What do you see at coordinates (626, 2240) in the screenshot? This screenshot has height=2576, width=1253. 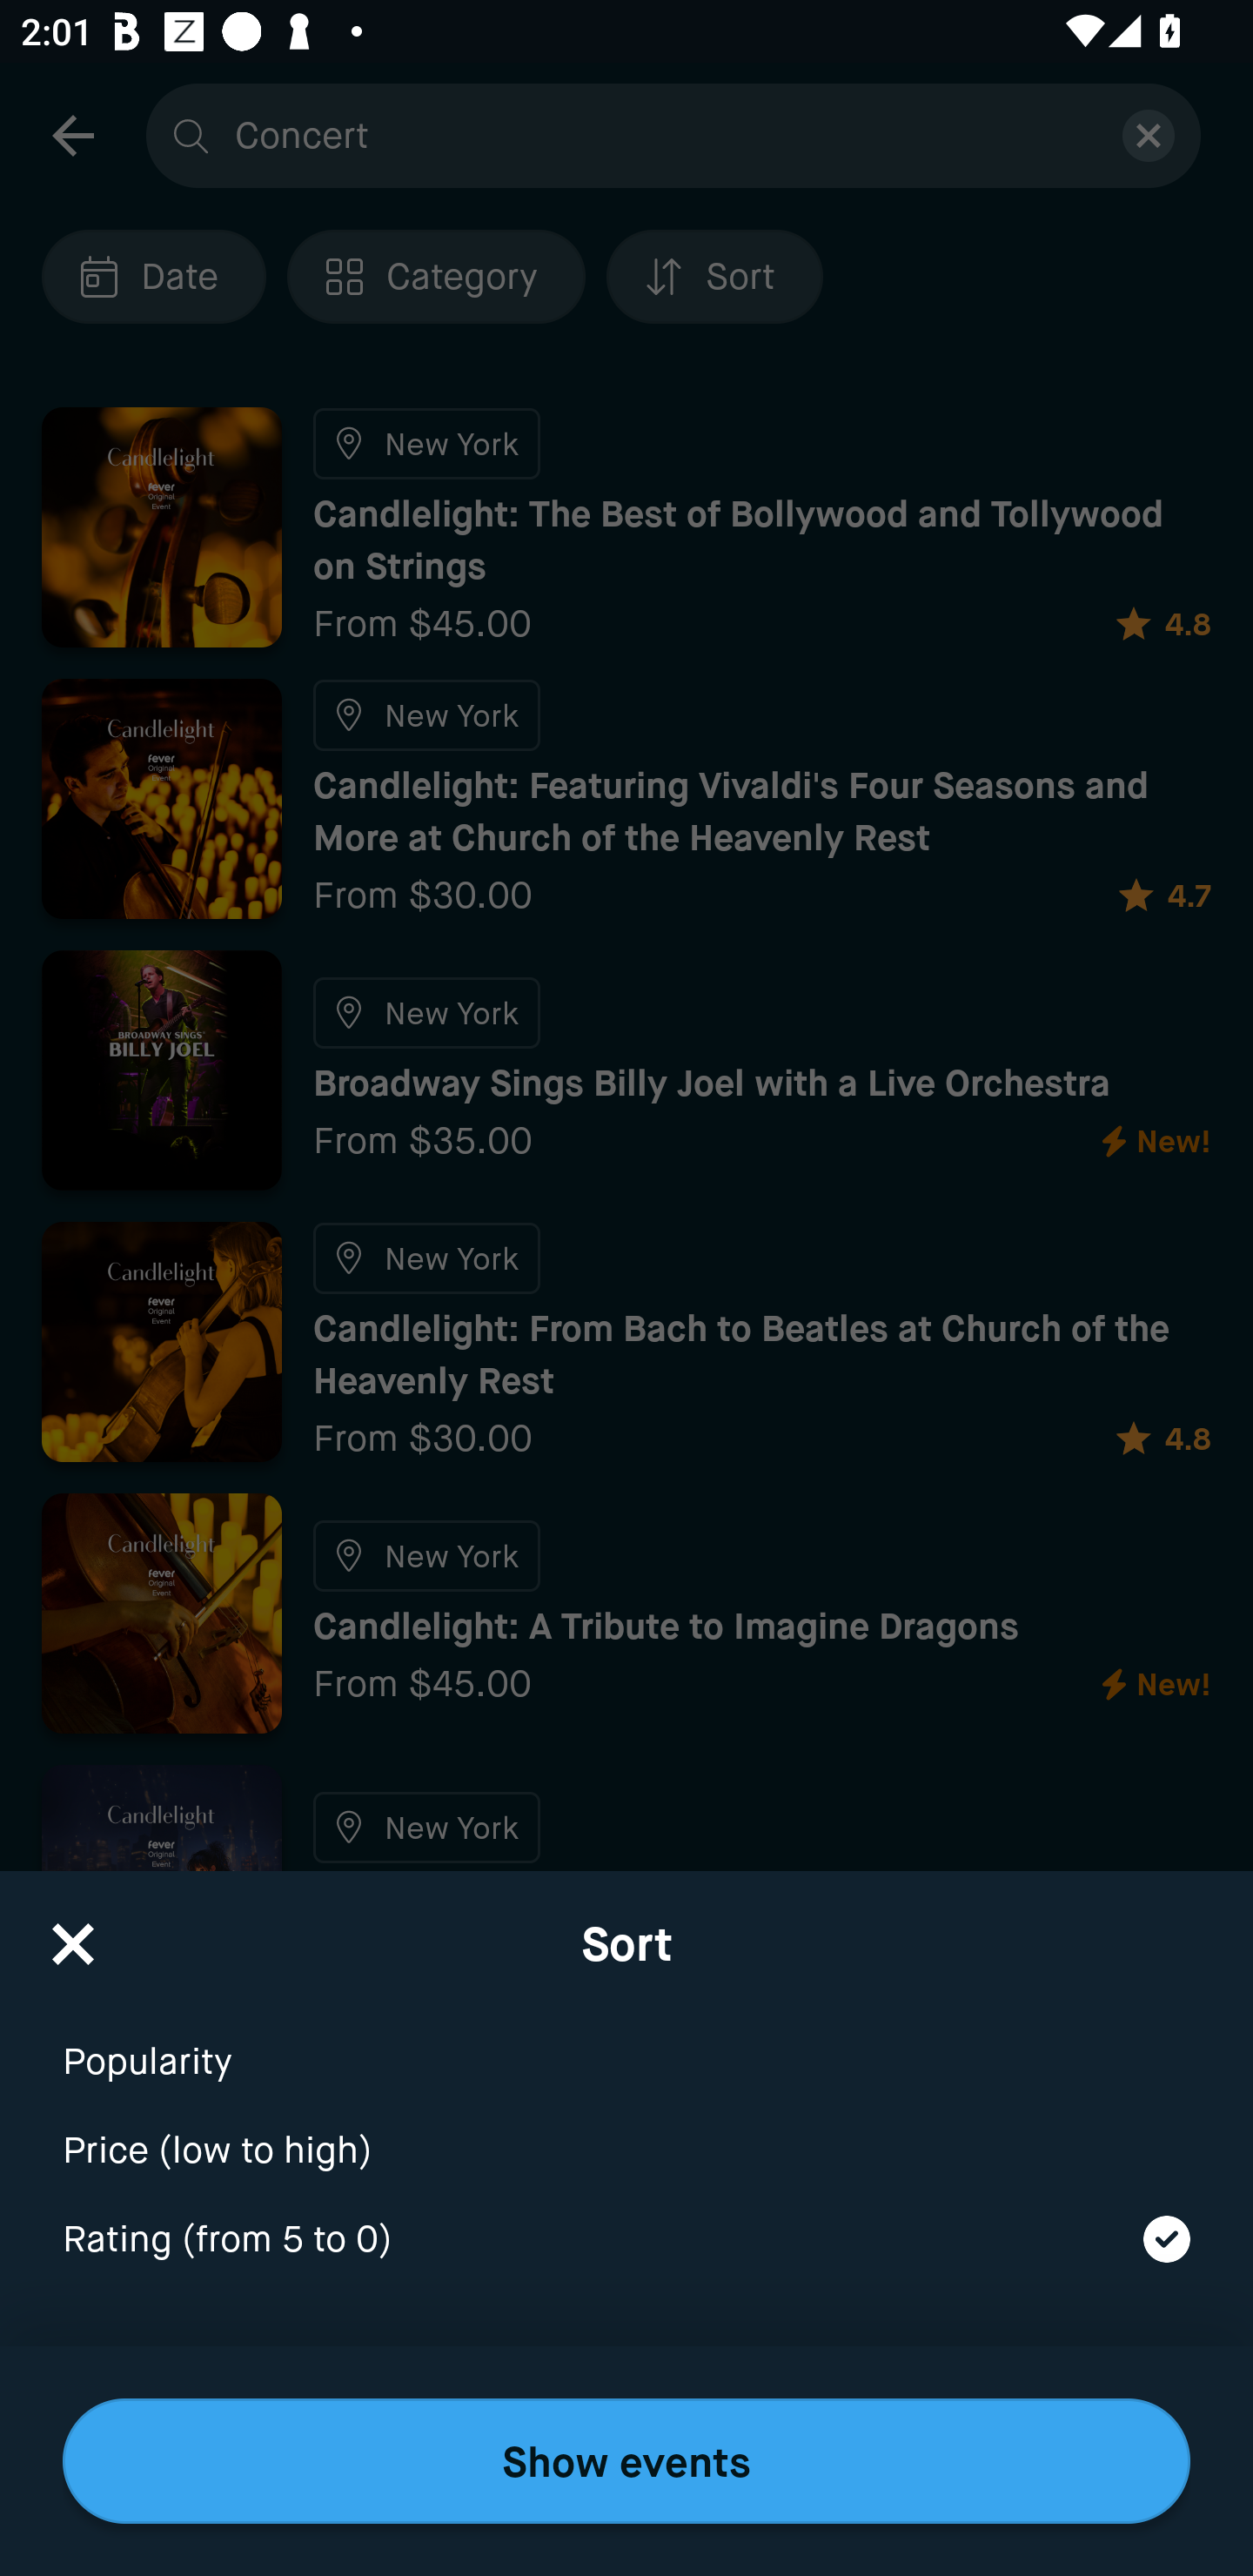 I see `Rating (from 5 to 0) Selected Icon` at bounding box center [626, 2240].